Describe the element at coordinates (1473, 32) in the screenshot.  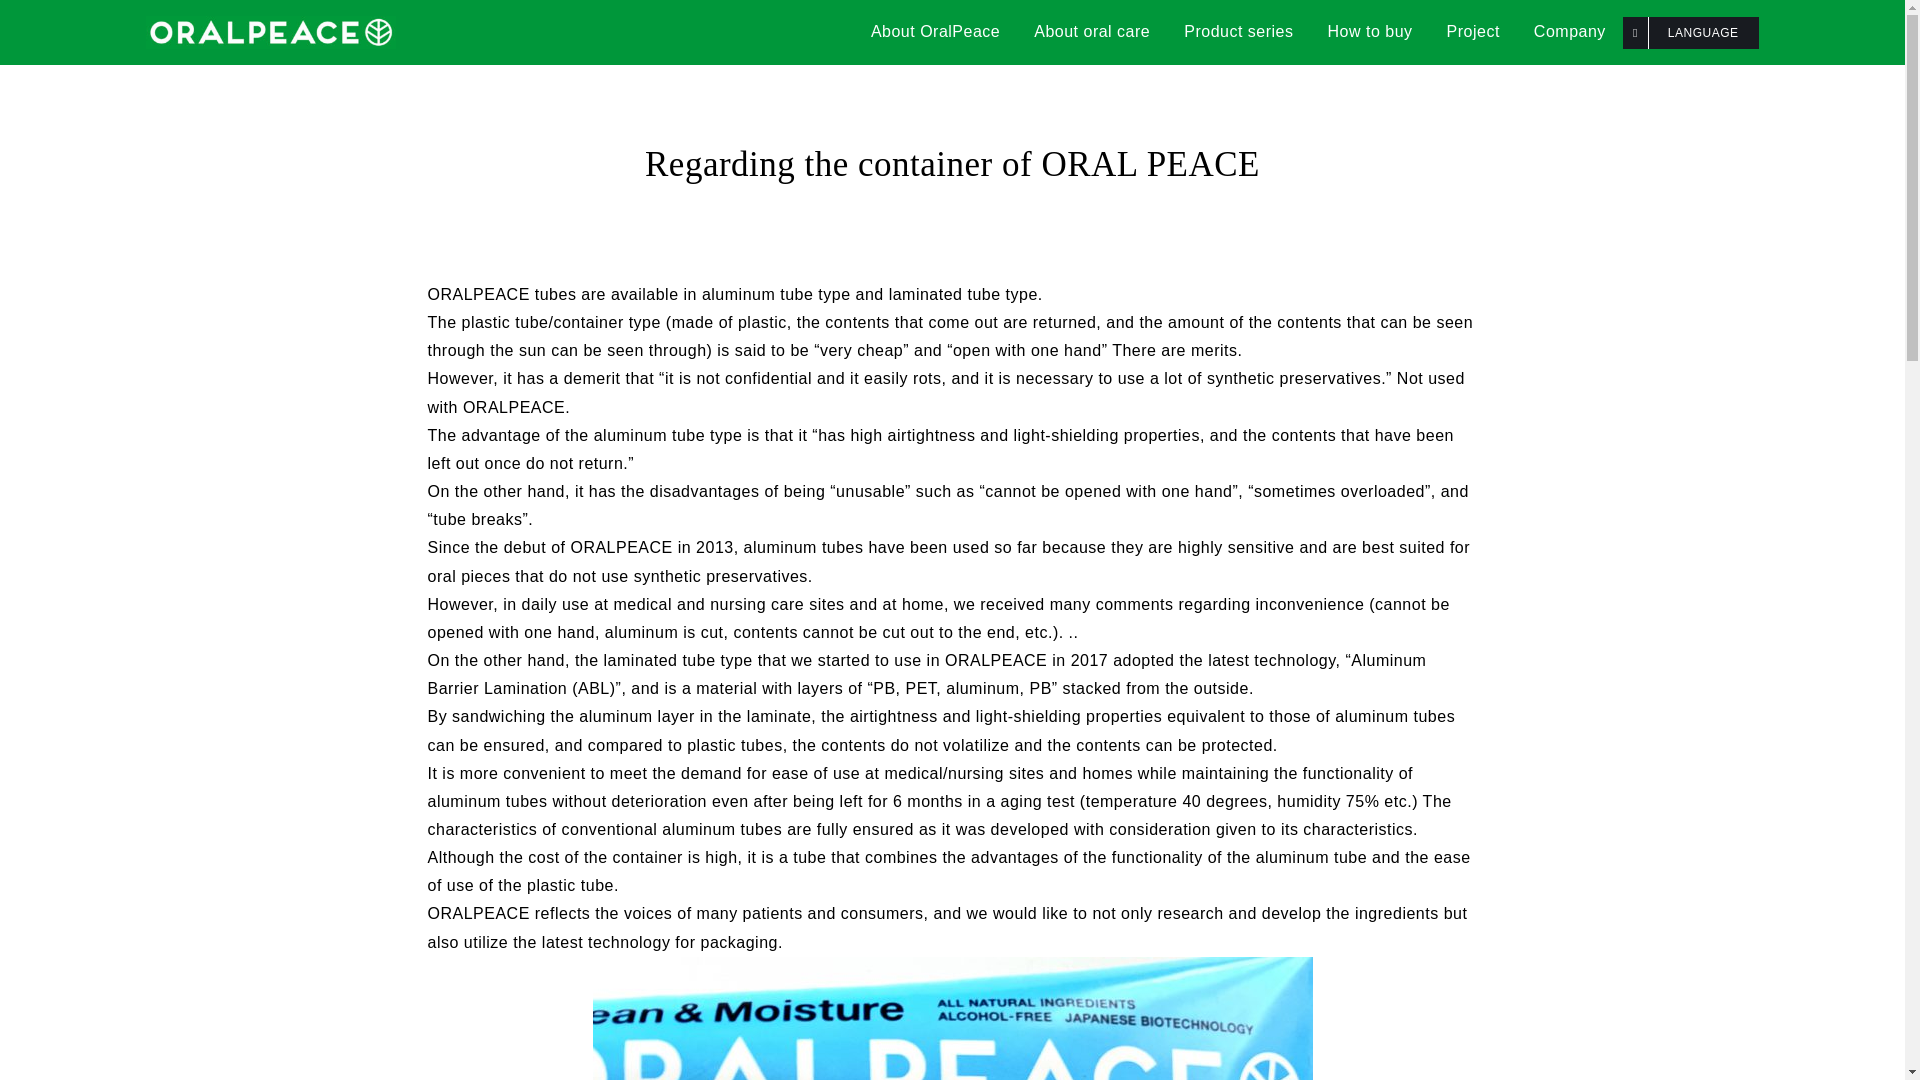
I see `Project` at that location.